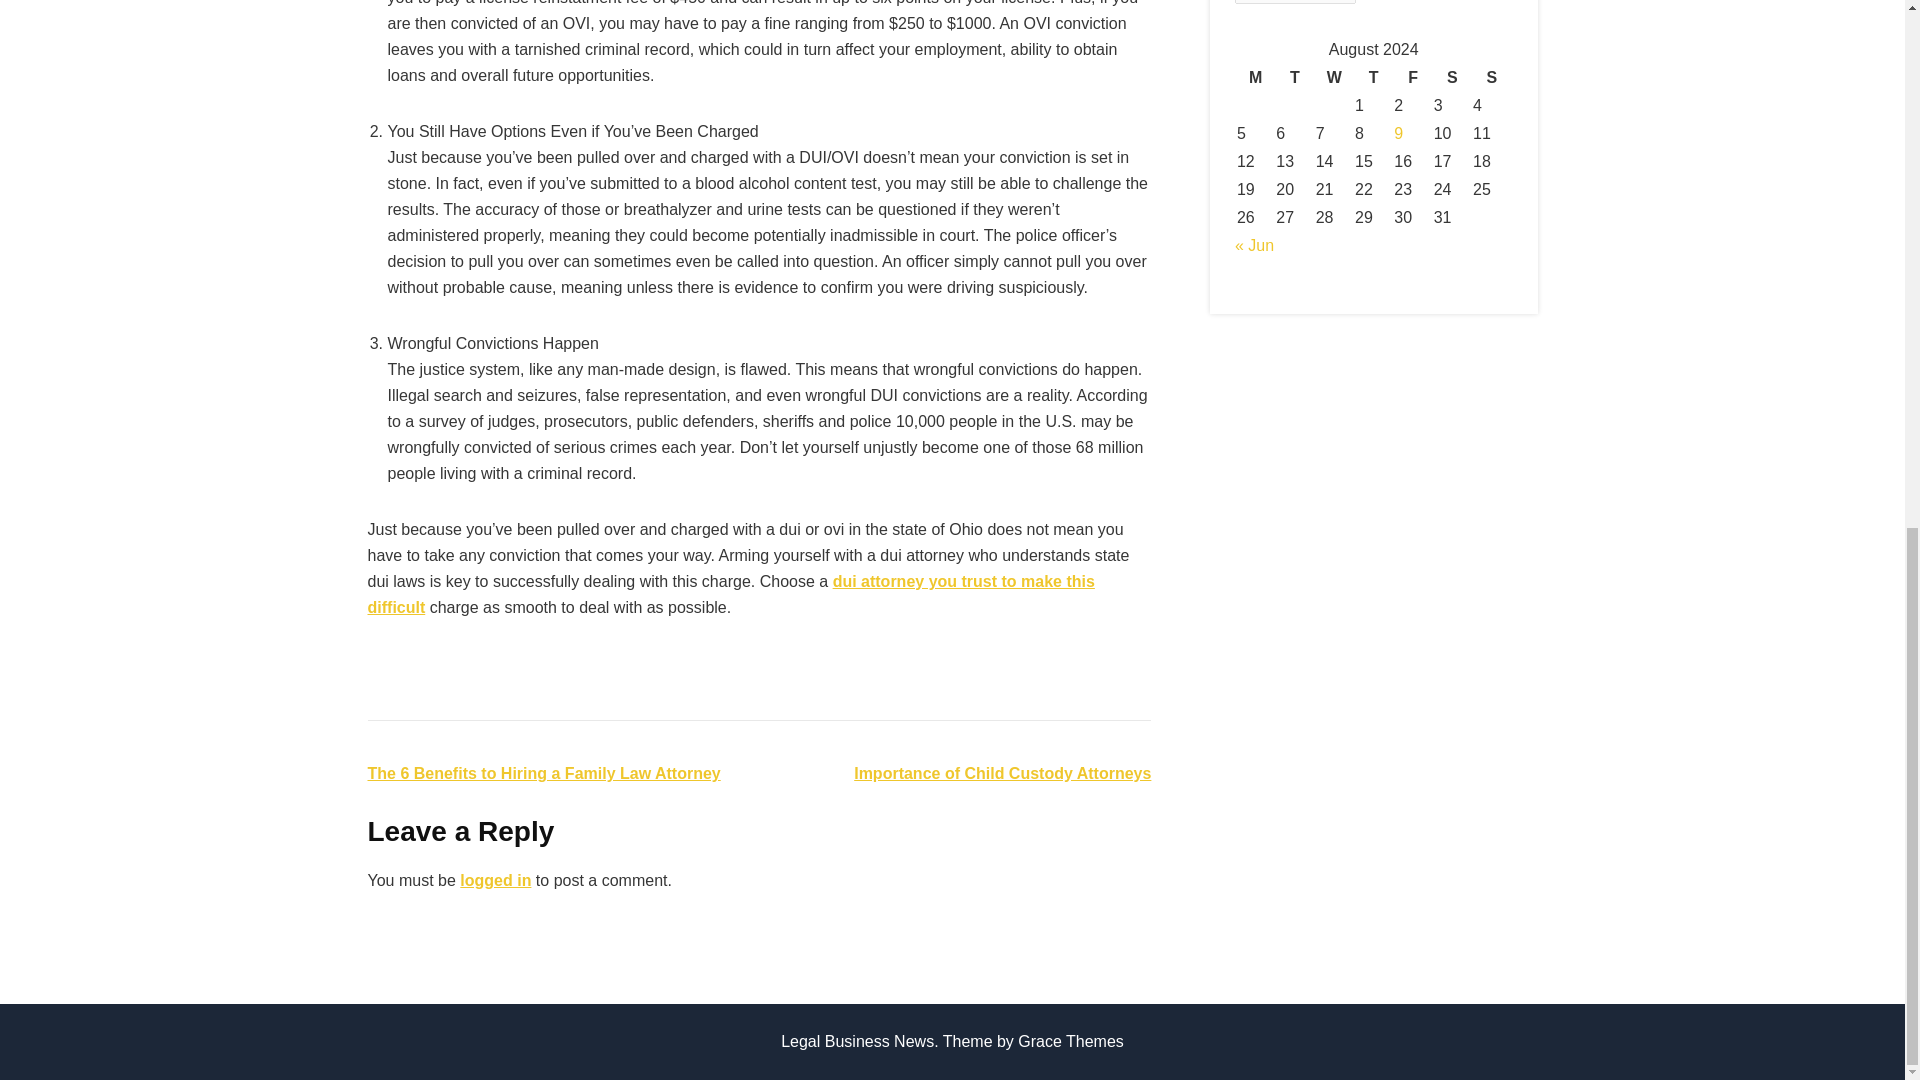 The image size is (1920, 1080). I want to click on Wednesday, so click(1334, 77).